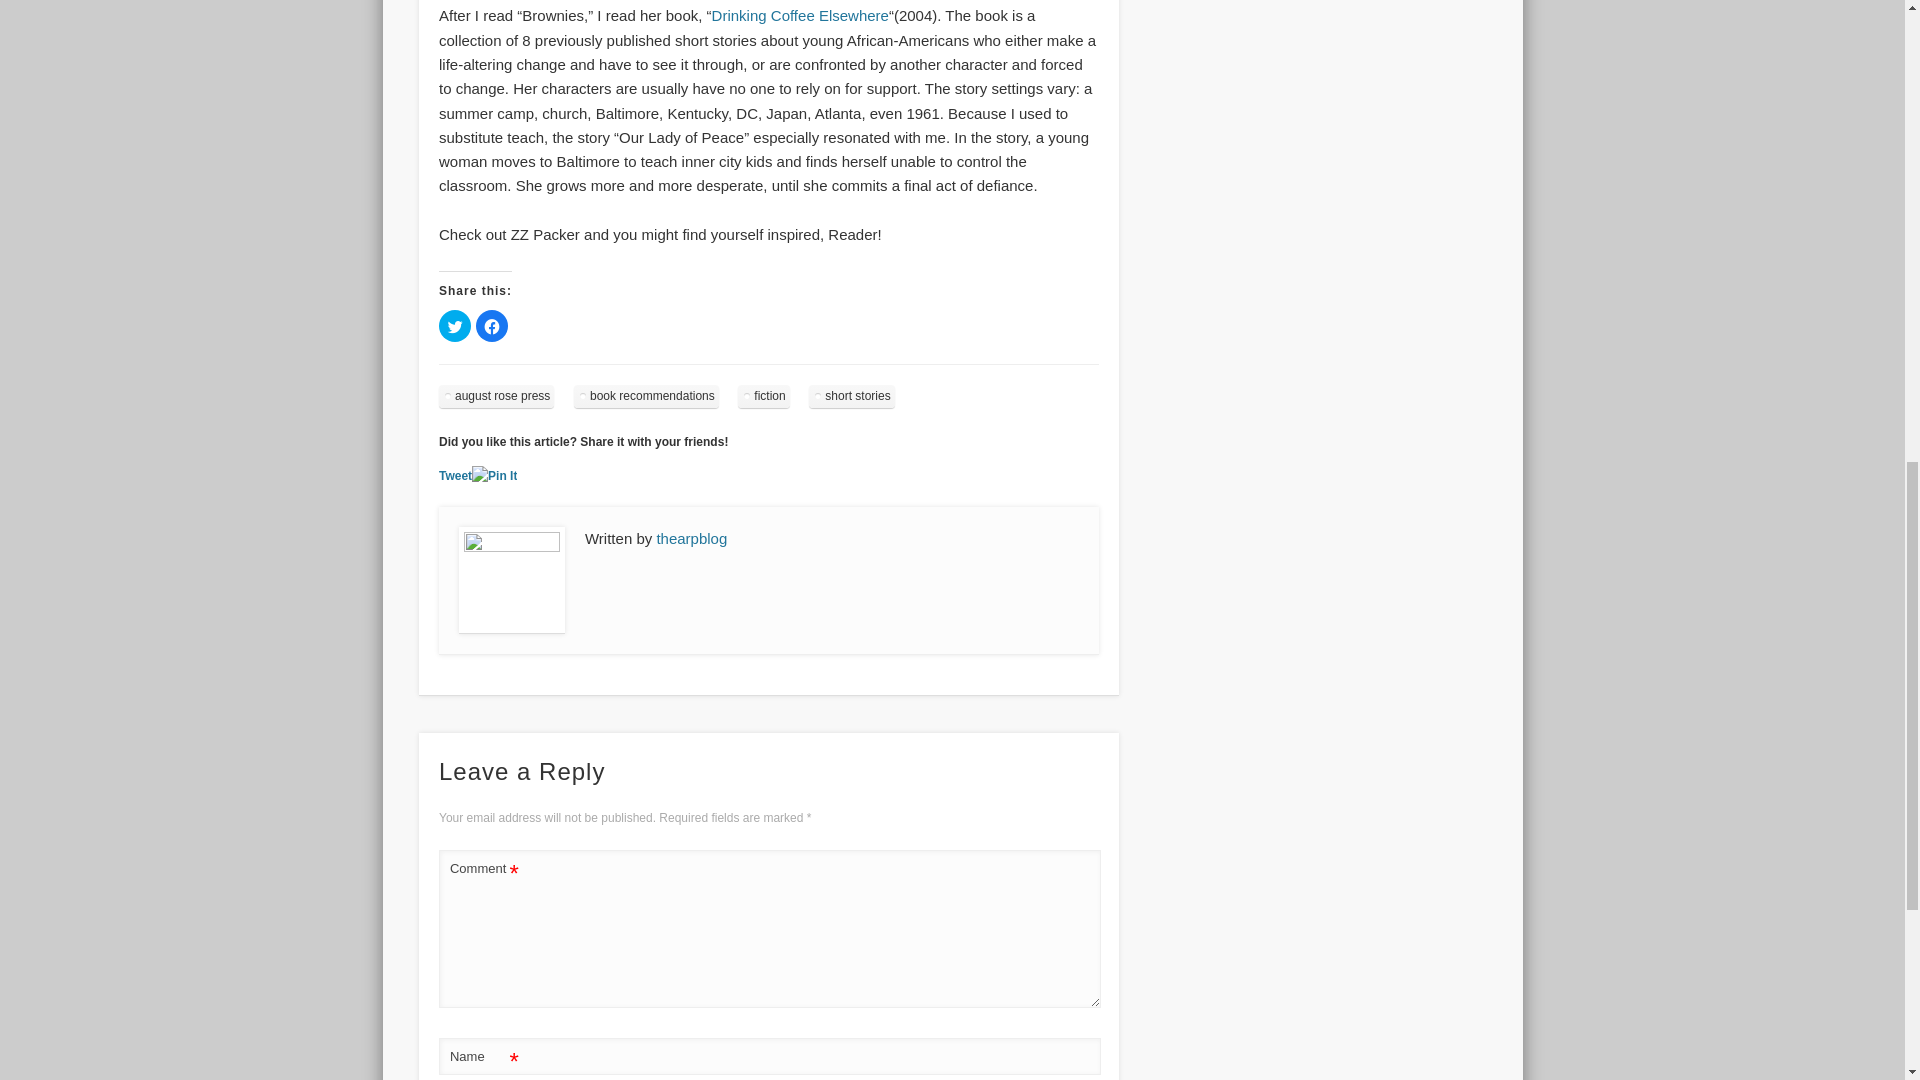  Describe the element at coordinates (454, 326) in the screenshot. I see `Click to share on Twitter` at that location.